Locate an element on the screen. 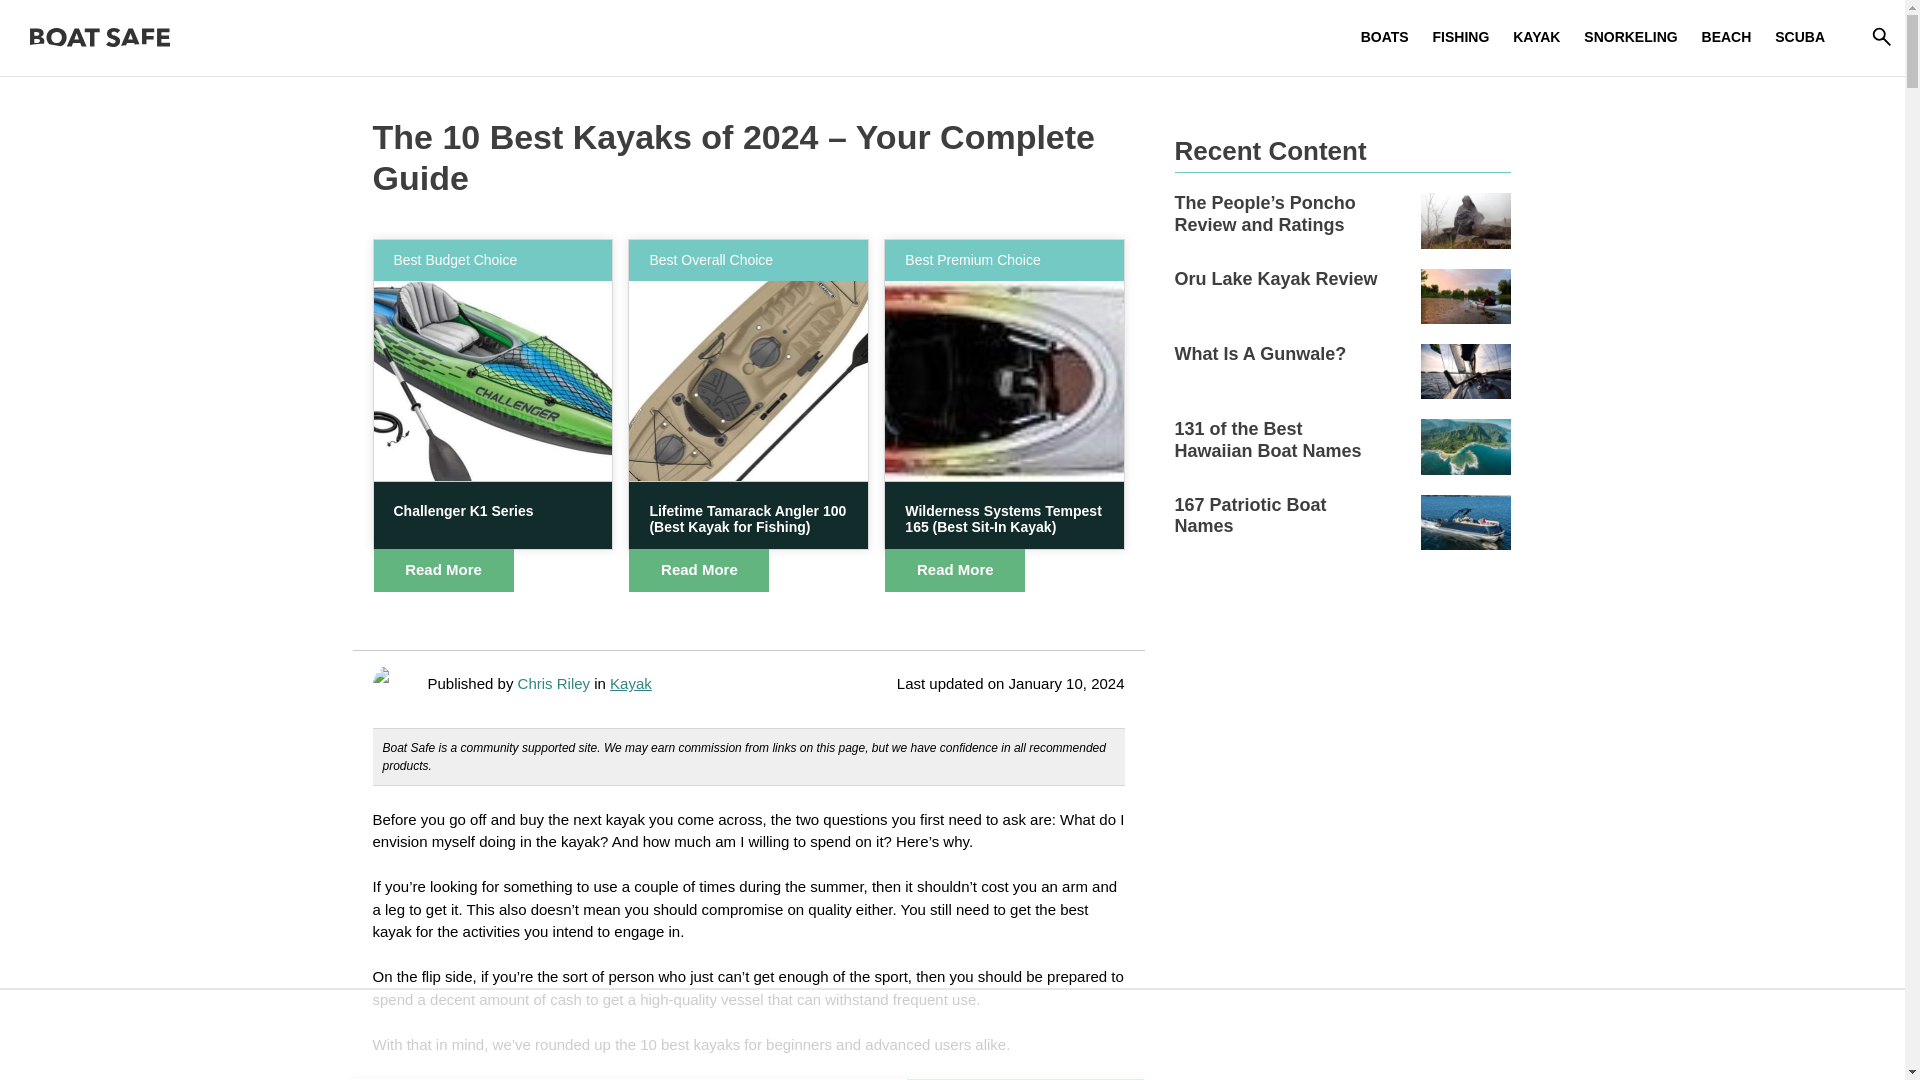  Read More is located at coordinates (955, 570).